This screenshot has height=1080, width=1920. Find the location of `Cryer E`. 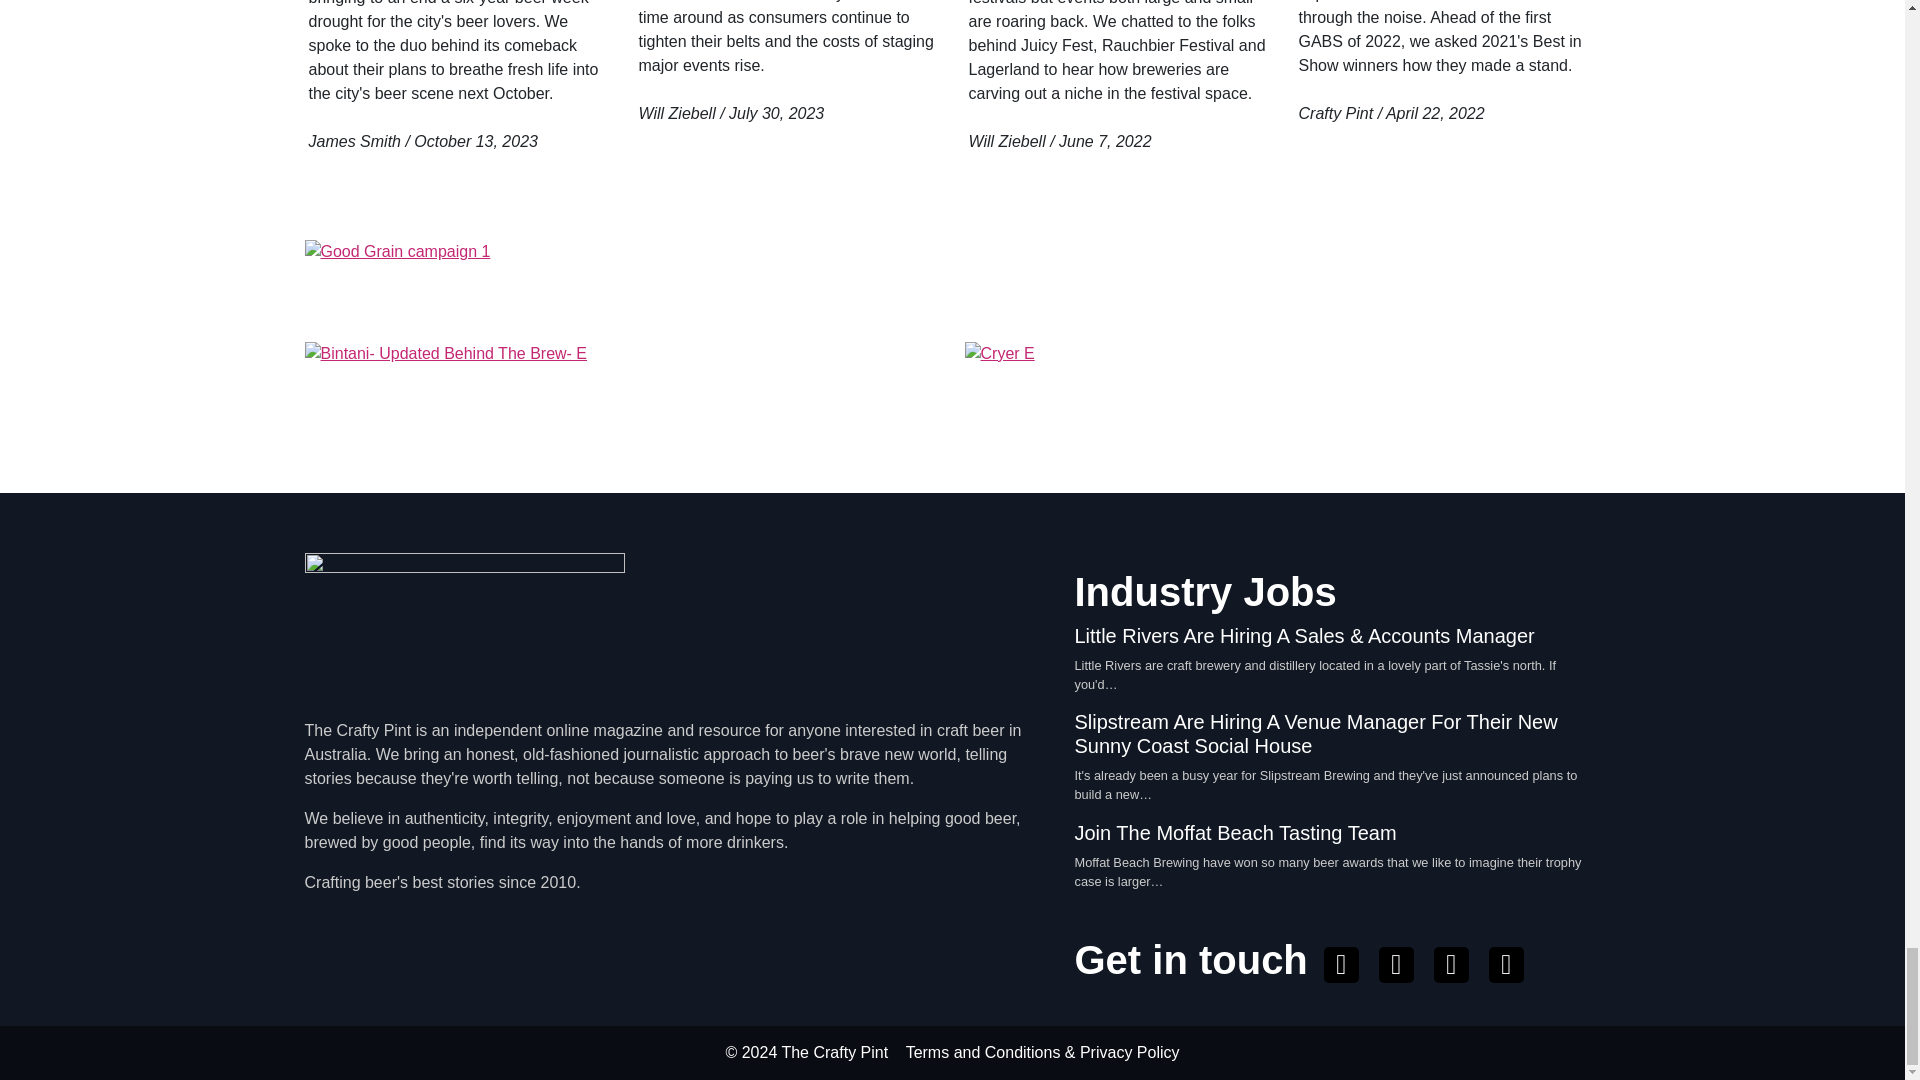

Cryer E is located at coordinates (1281, 395).